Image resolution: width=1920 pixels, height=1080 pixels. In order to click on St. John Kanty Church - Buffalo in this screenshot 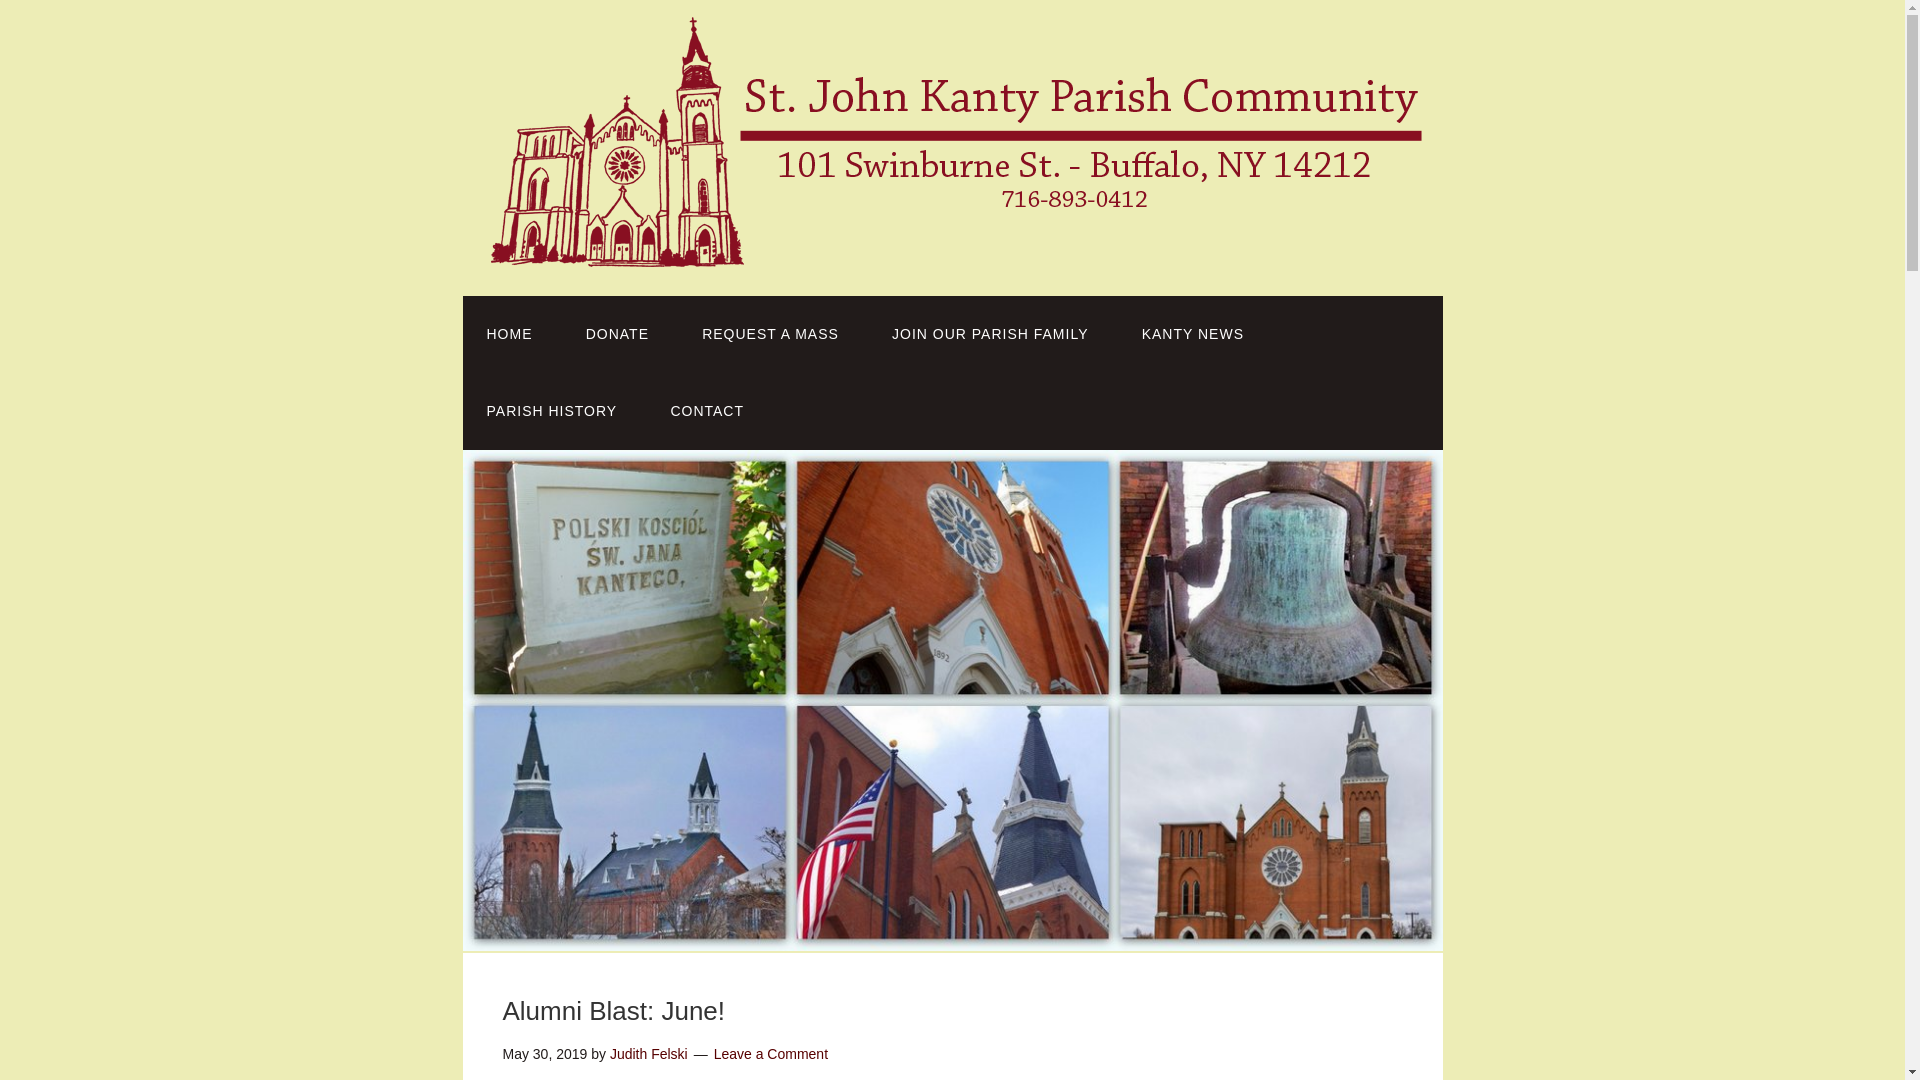, I will do `click(956, 250)`.